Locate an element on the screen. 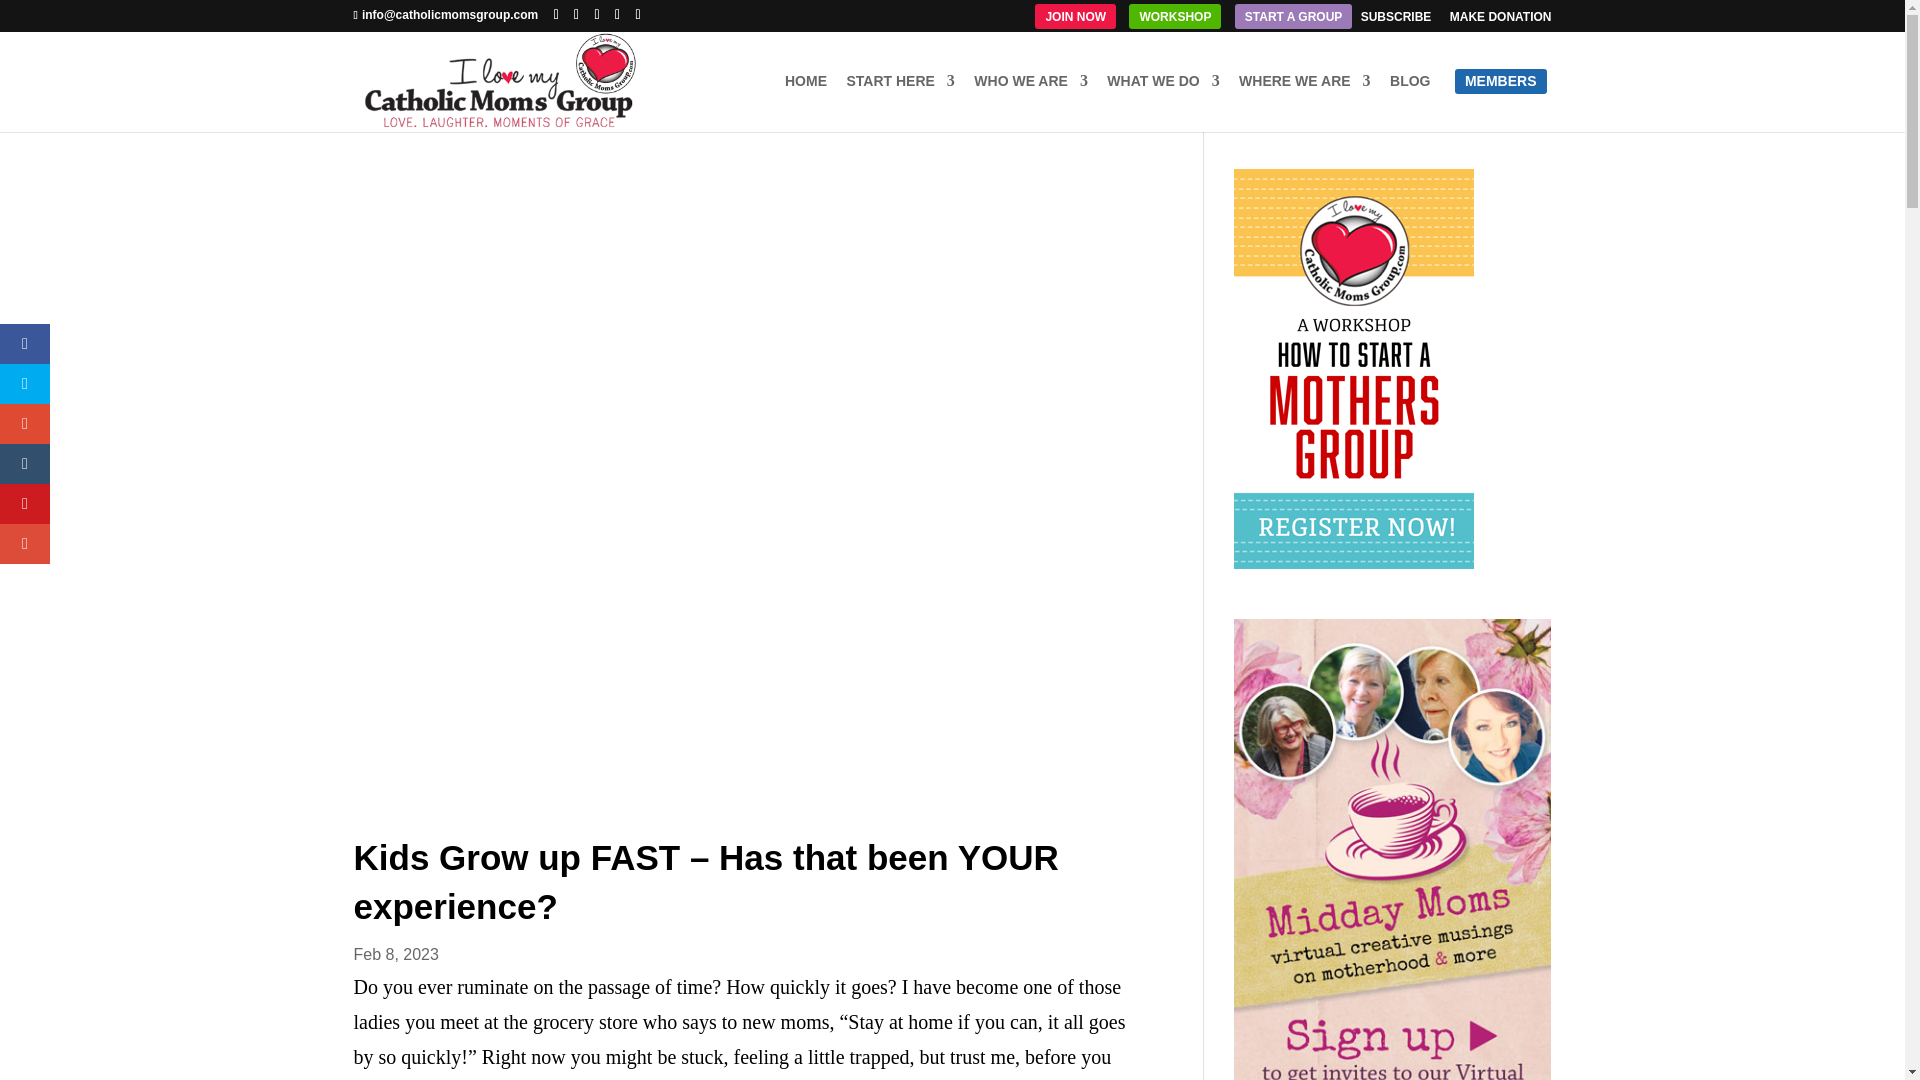 The height and width of the screenshot is (1080, 1920). WORKSHOP is located at coordinates (1174, 21).